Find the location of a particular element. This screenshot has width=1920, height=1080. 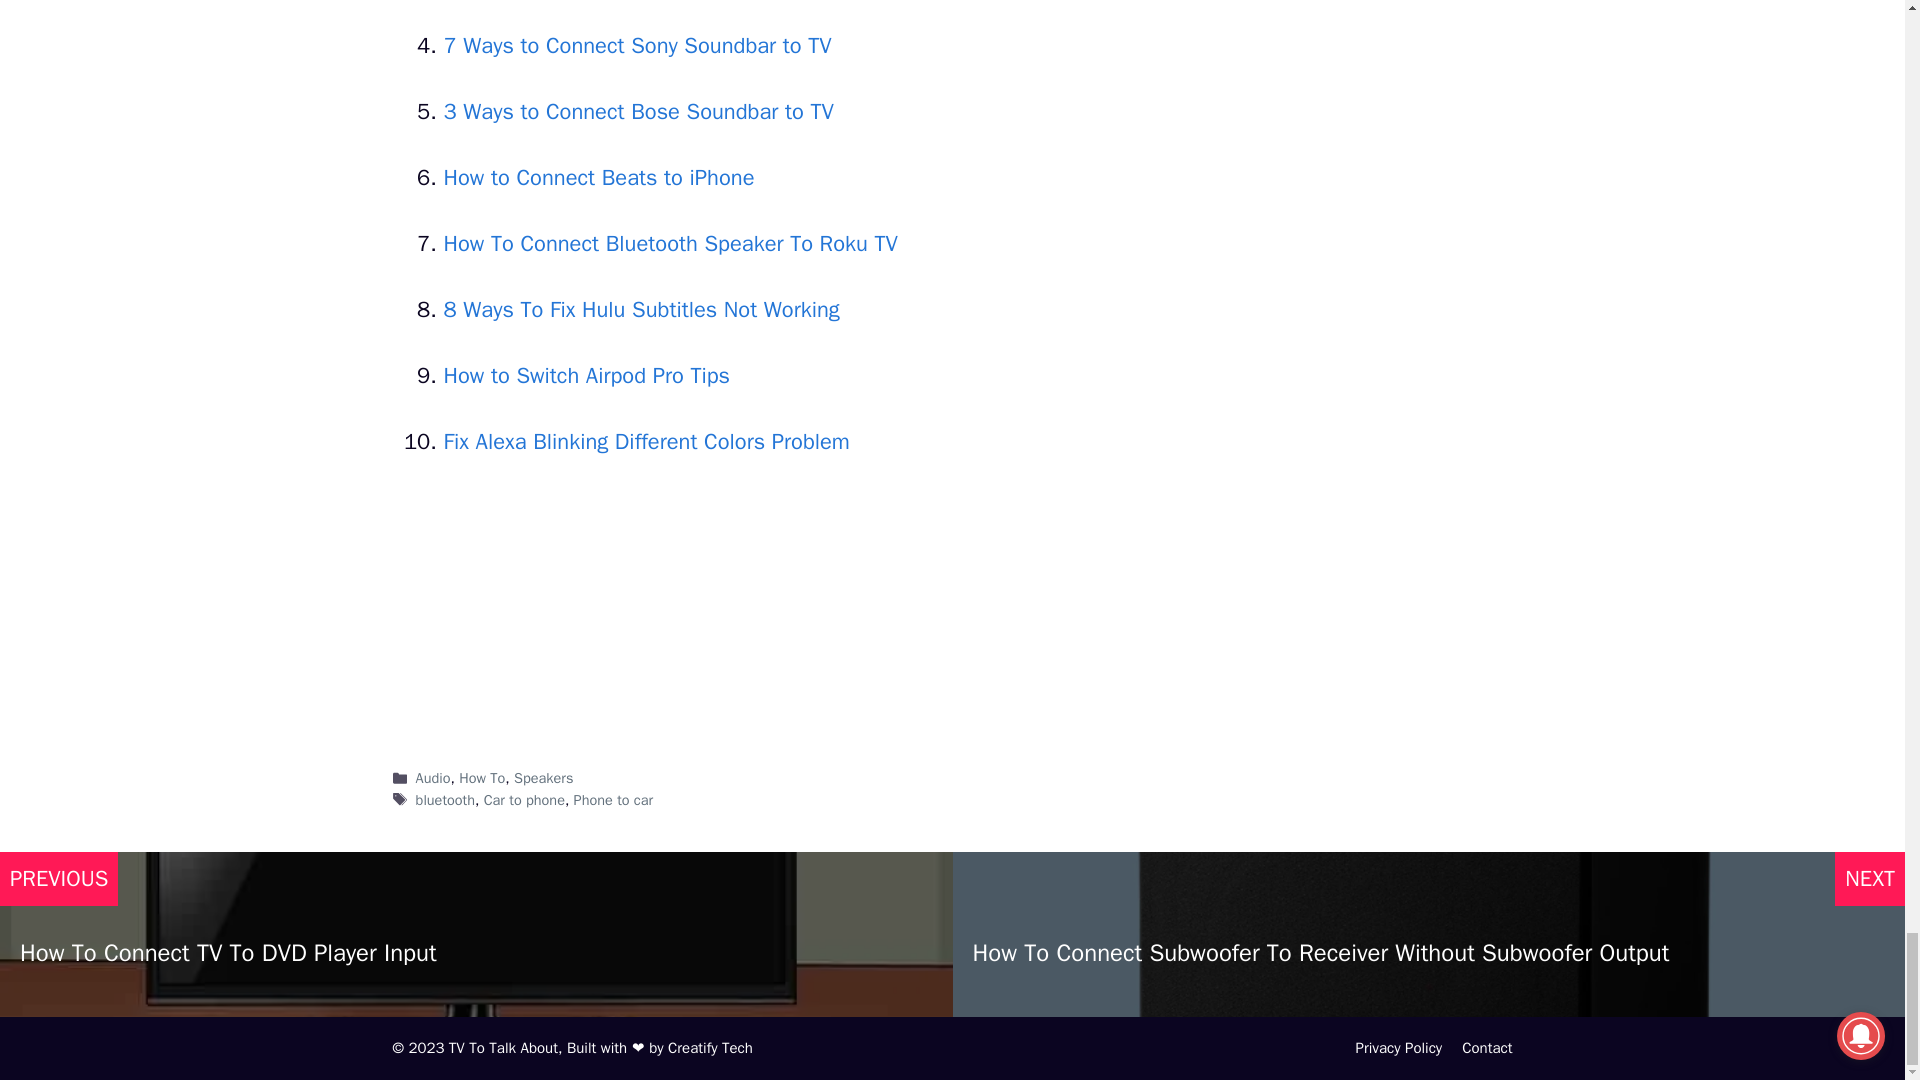

Fix Alexa Blinking Different Colors Problem is located at coordinates (646, 441).